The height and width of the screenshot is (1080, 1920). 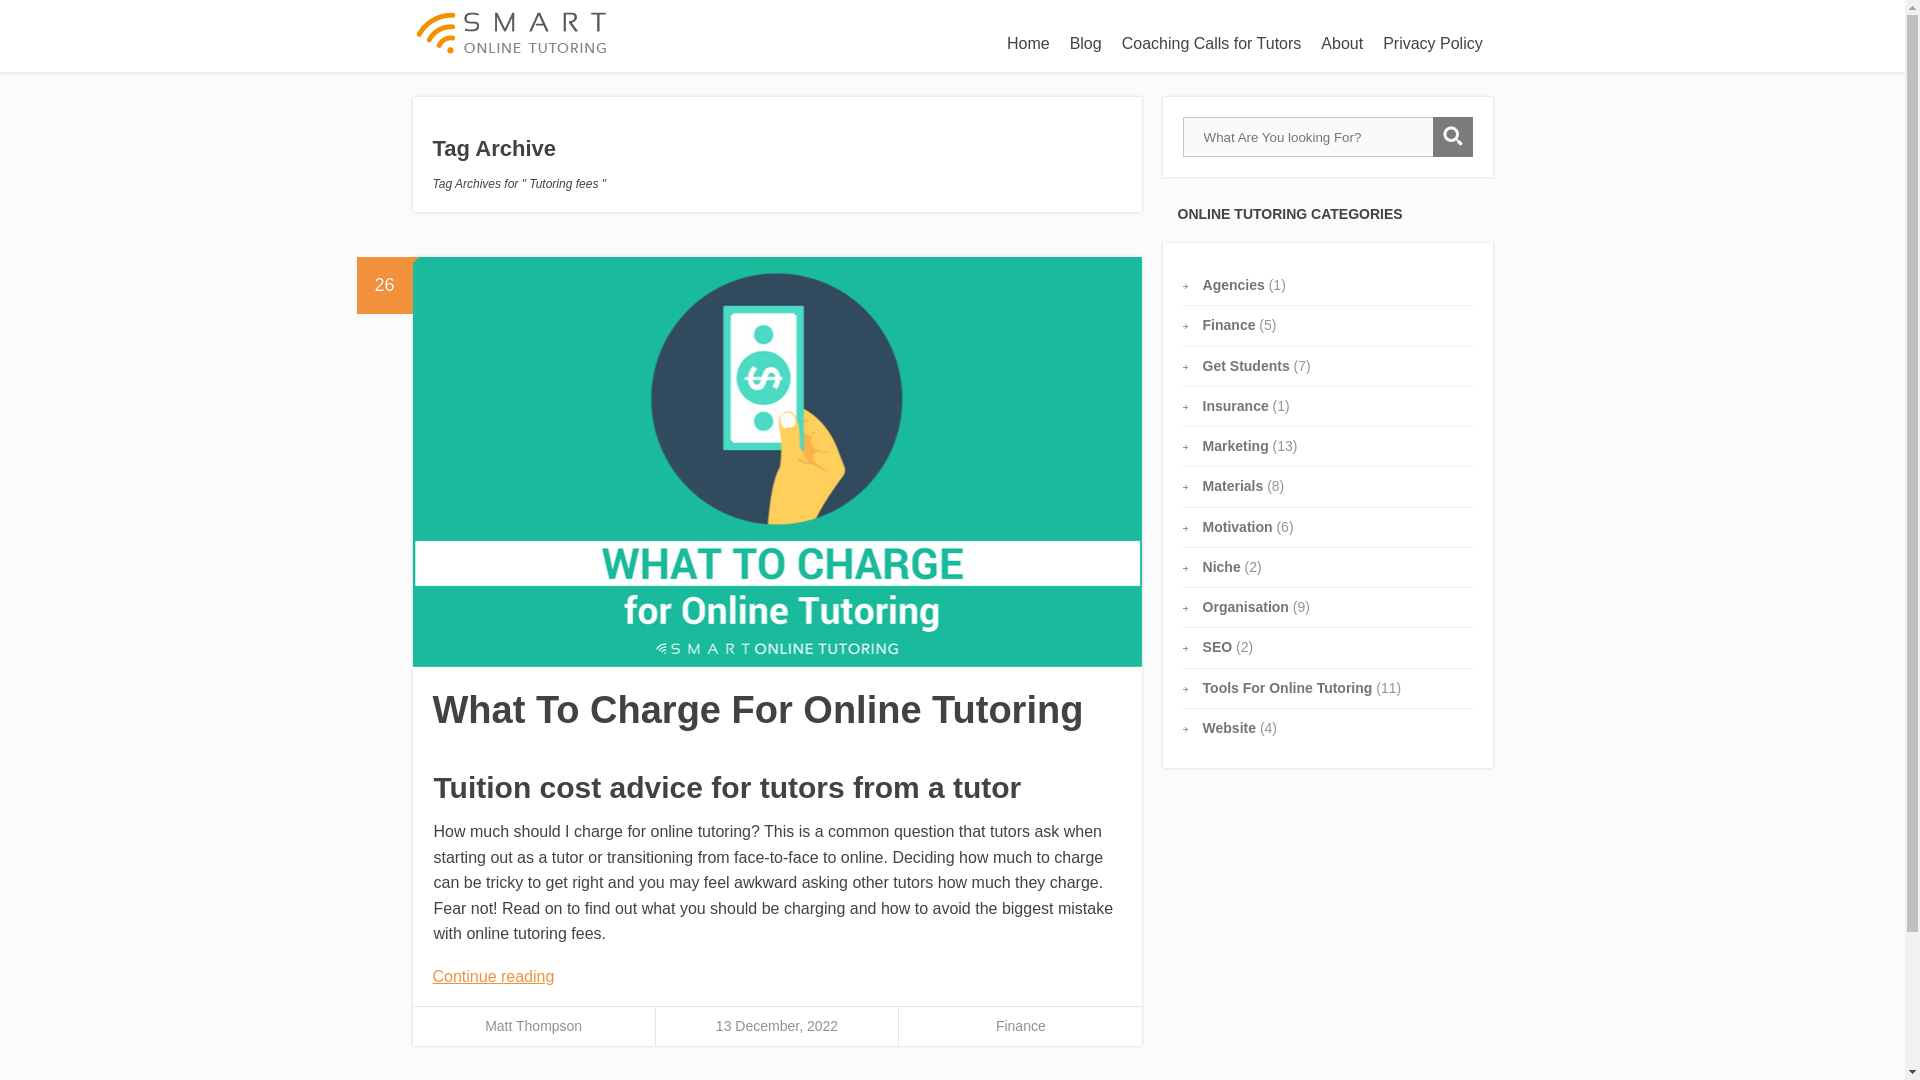 I want to click on Motivation, so click(x=1238, y=526).